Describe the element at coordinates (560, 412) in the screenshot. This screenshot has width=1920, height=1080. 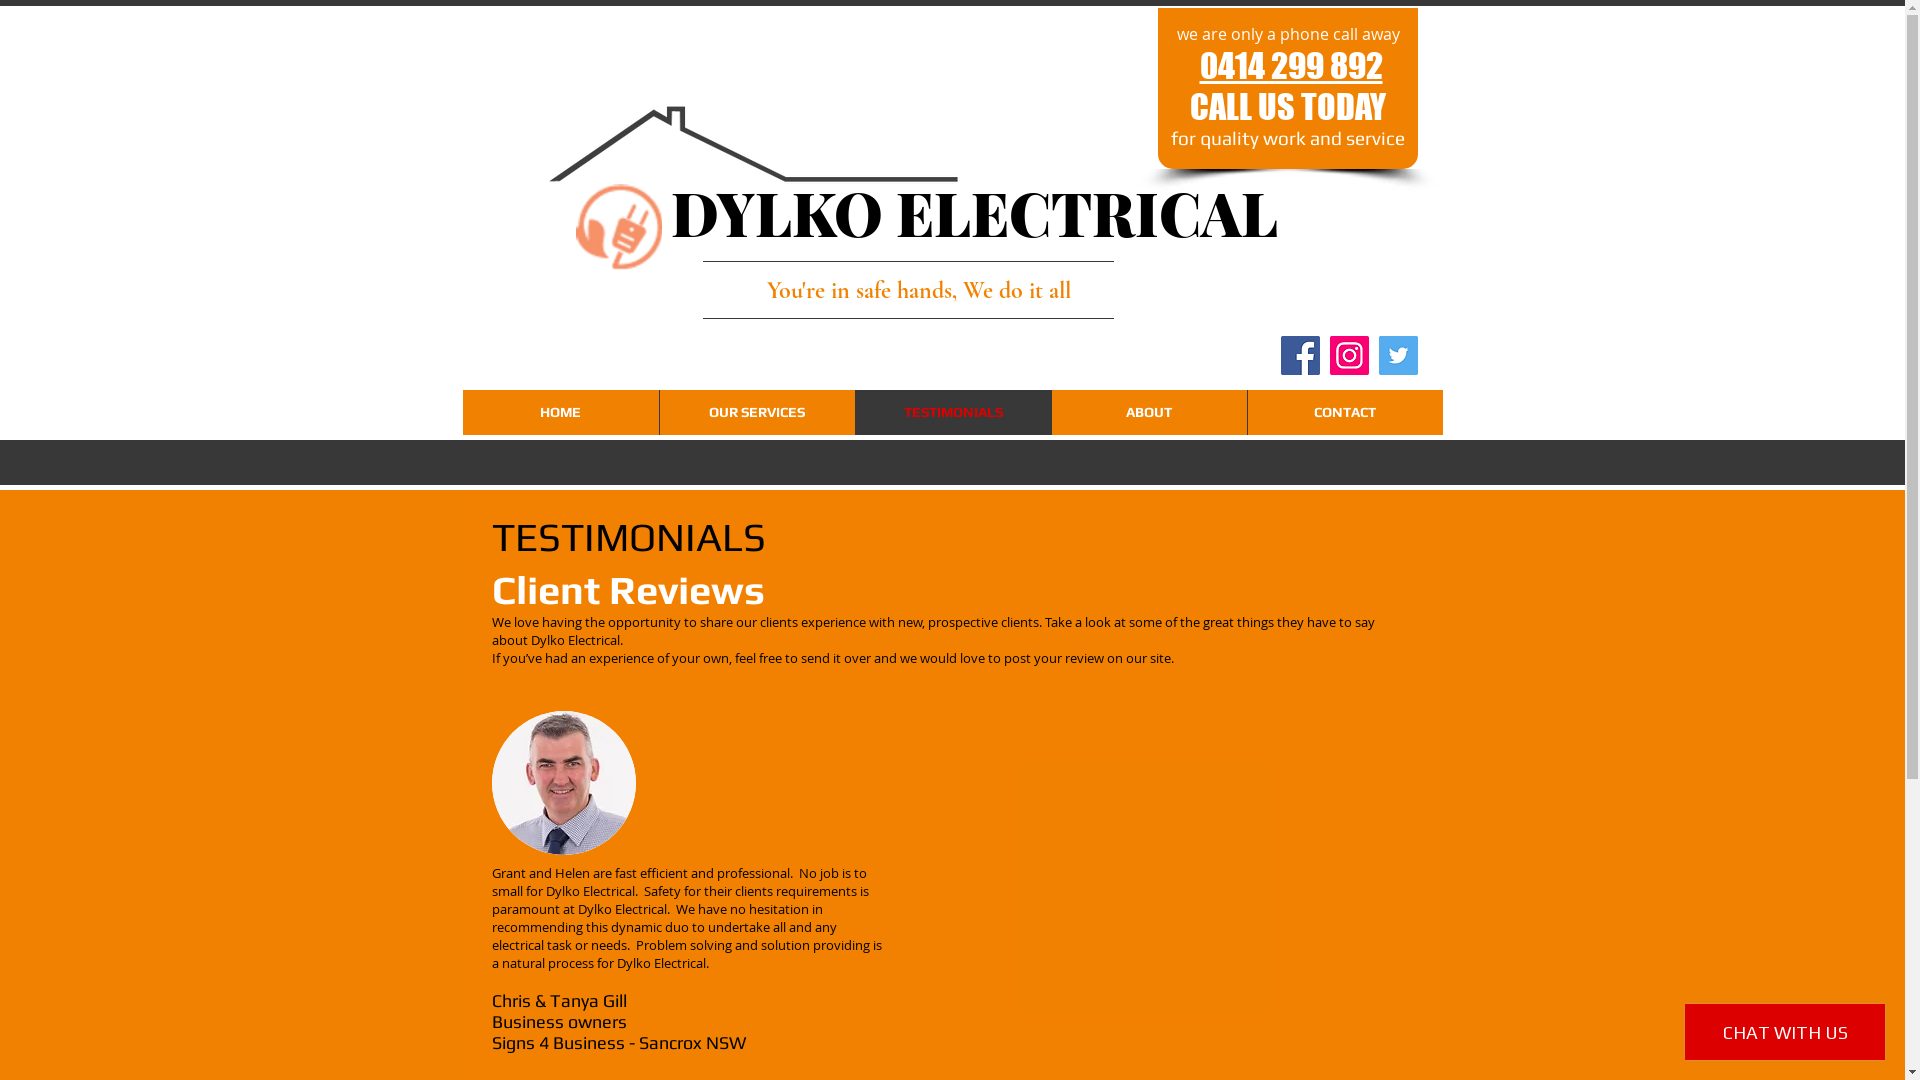
I see `HOME` at that location.